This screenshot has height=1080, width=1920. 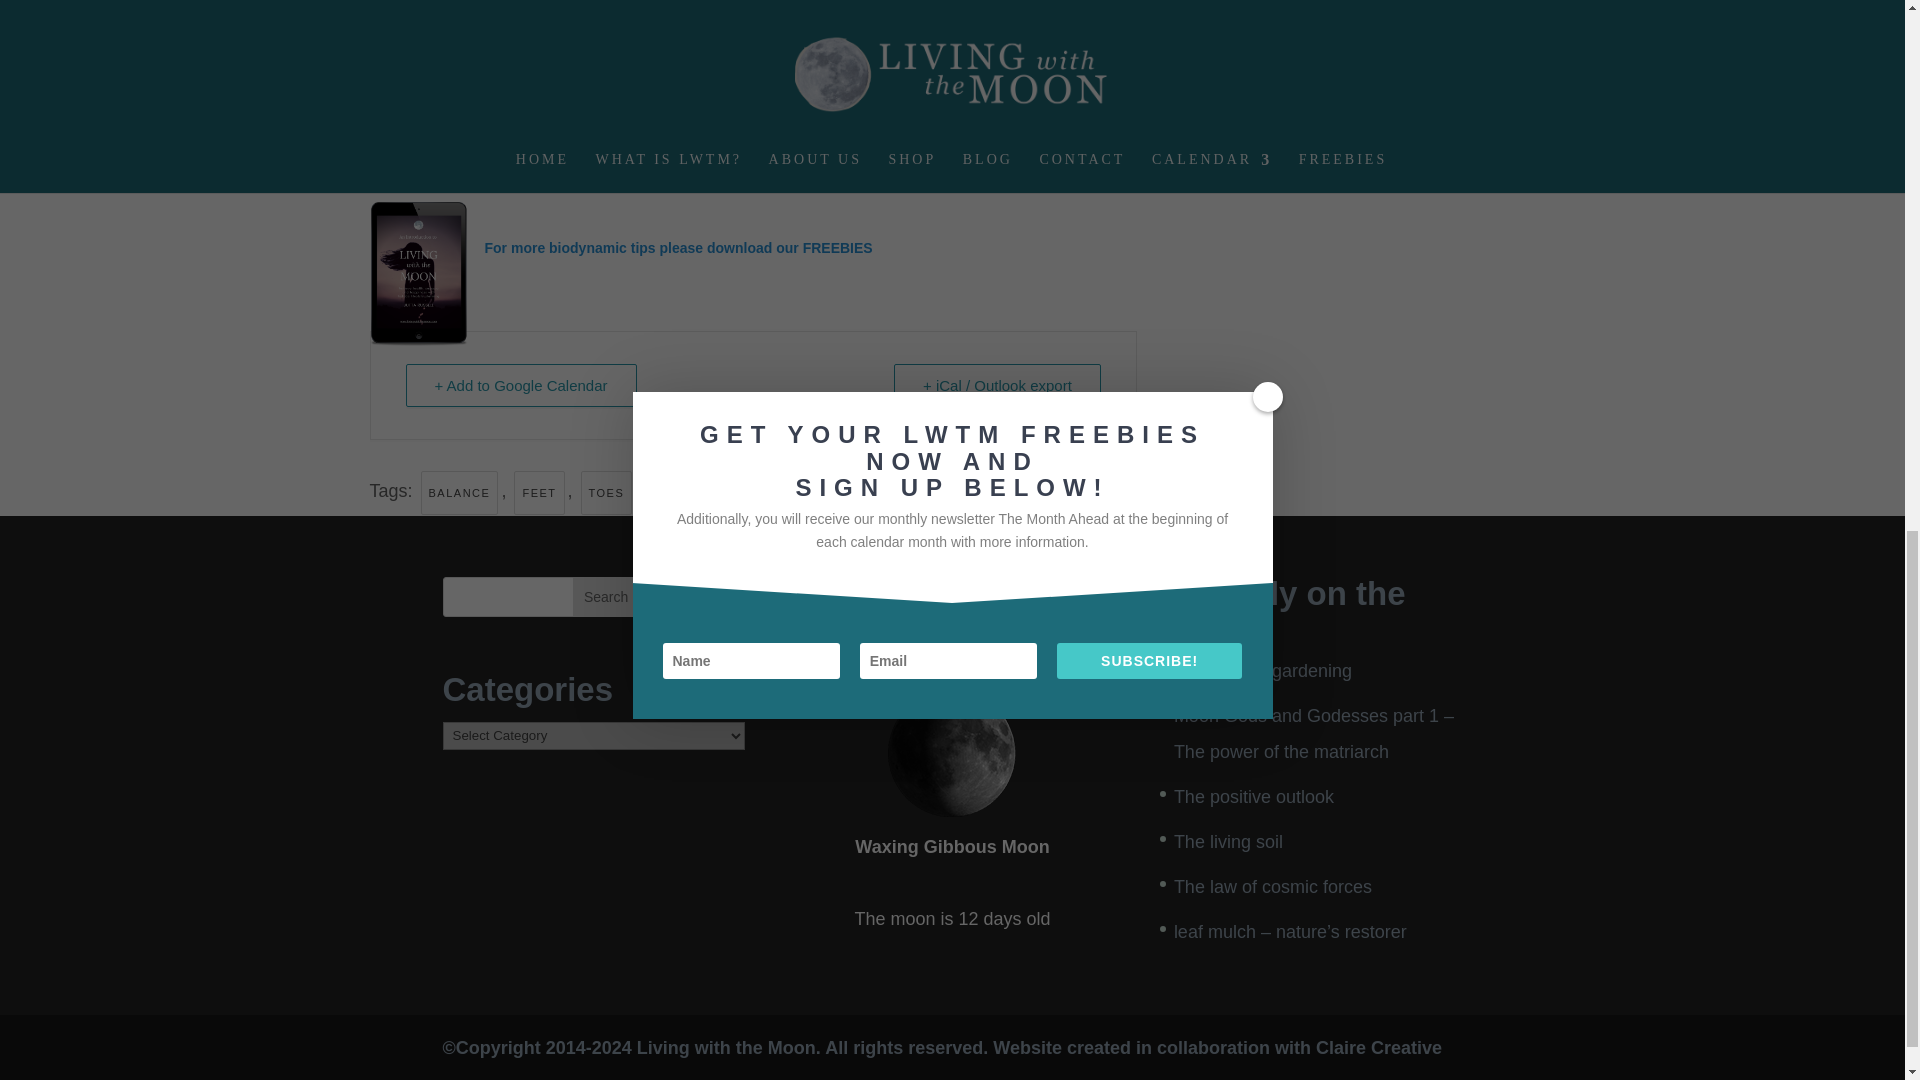 What do you see at coordinates (1262, 670) in the screenshot?
I see `Biodynamic gardening` at bounding box center [1262, 670].